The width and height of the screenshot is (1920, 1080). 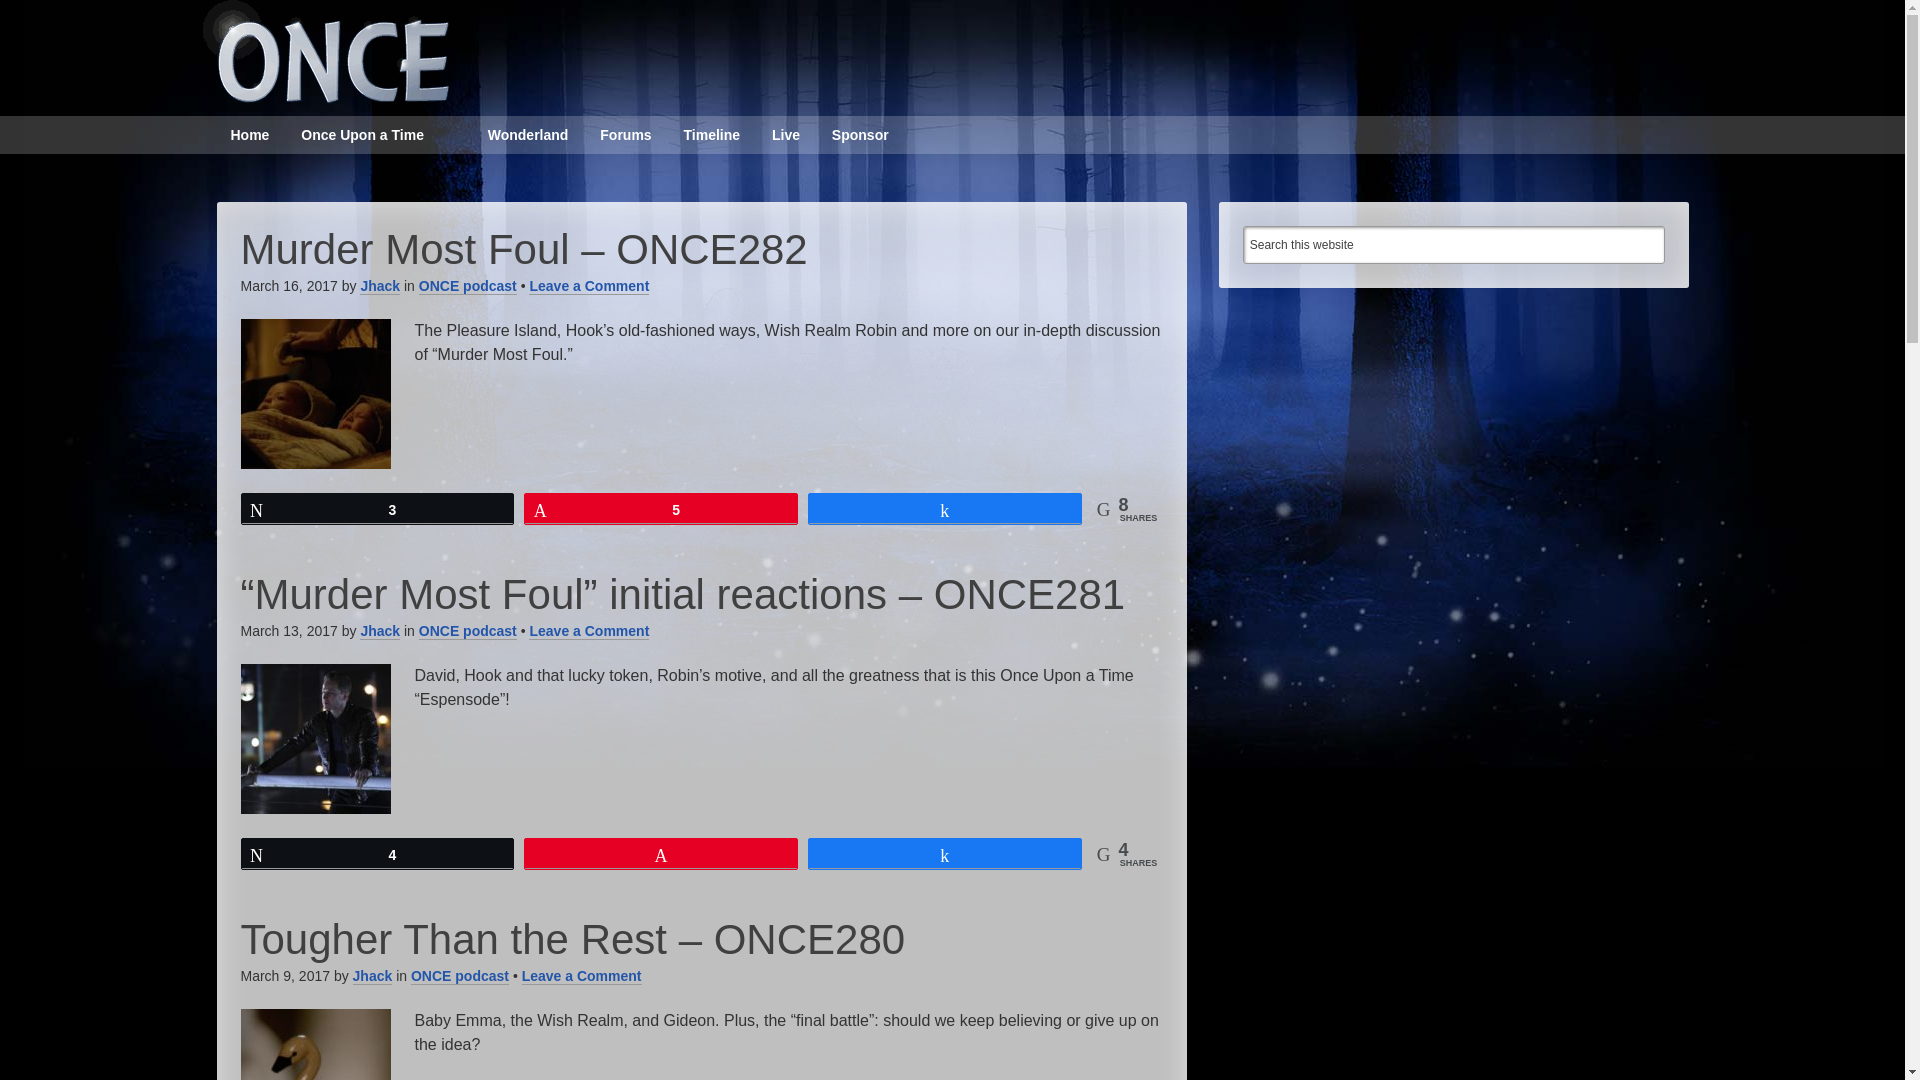 I want to click on Live, so click(x=786, y=134).